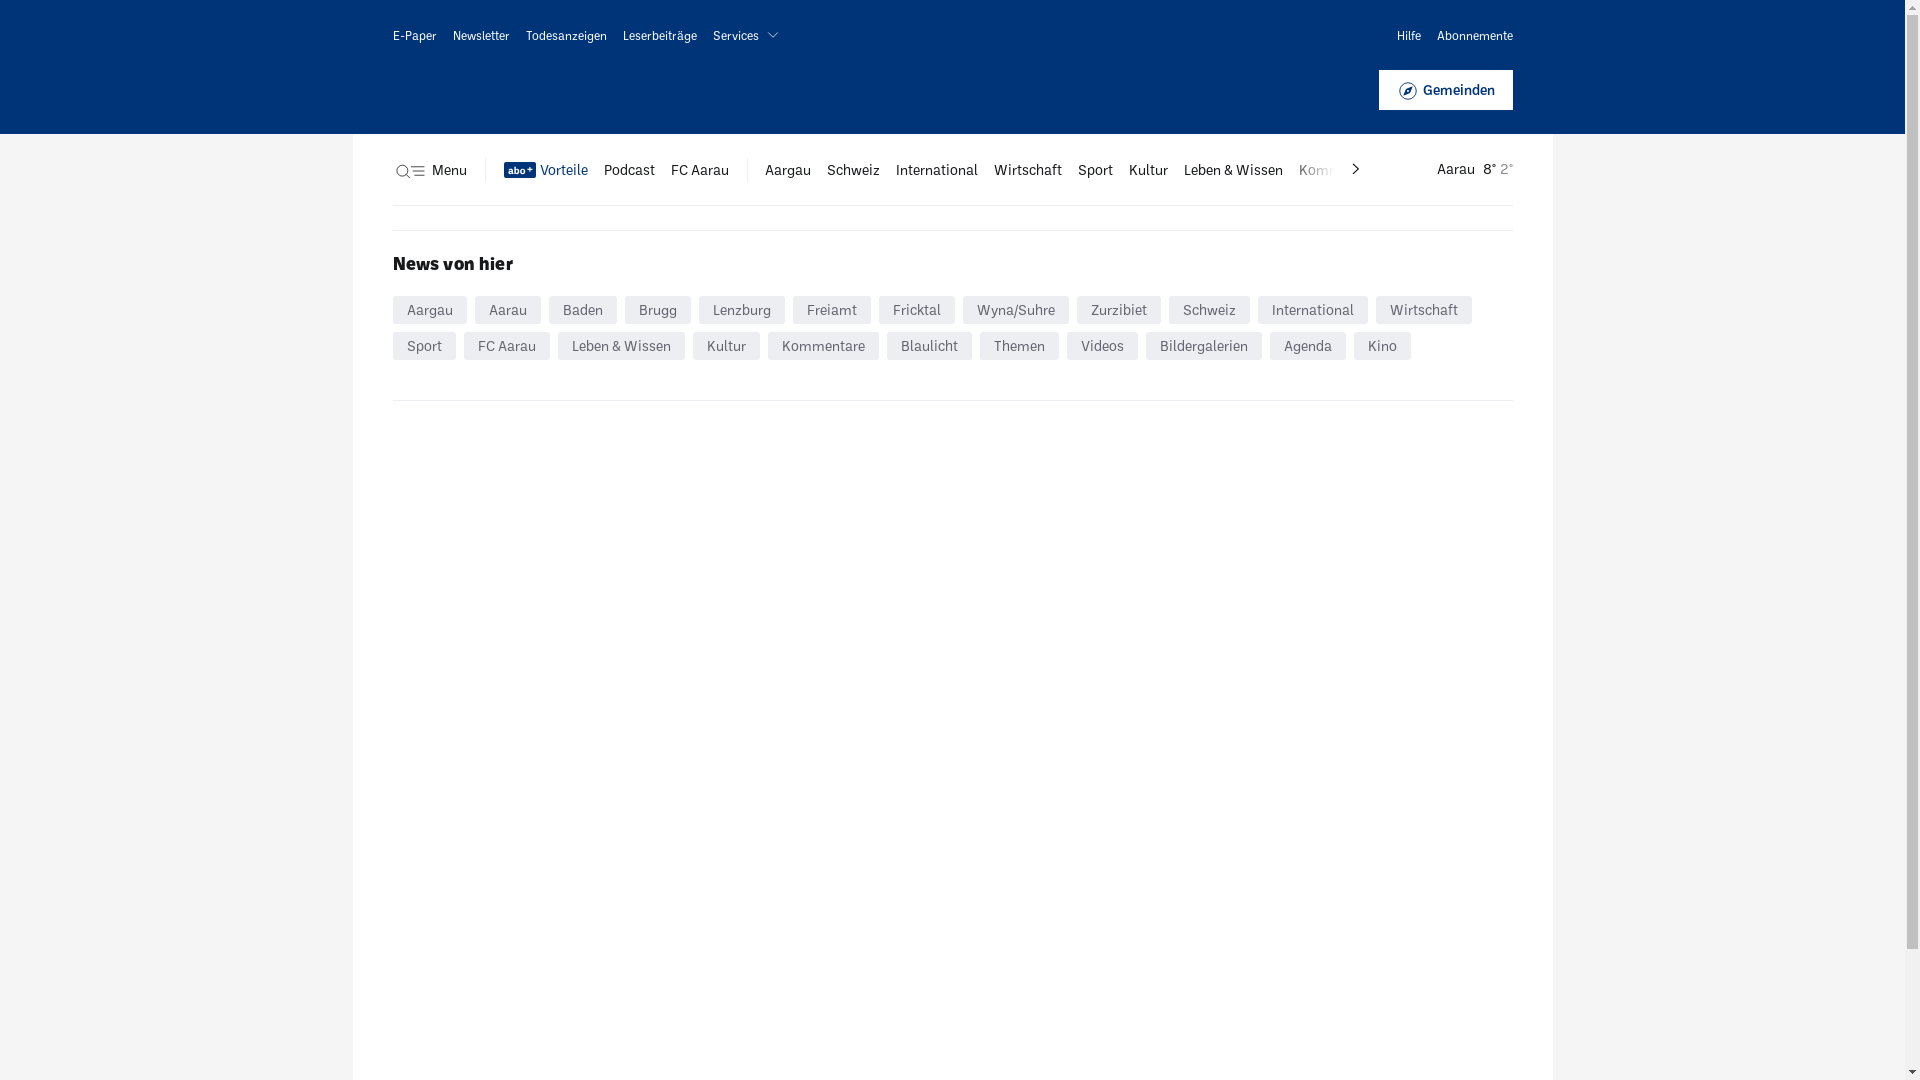 The image size is (1920, 1080). Describe the element at coordinates (1313, 310) in the screenshot. I see `International` at that location.